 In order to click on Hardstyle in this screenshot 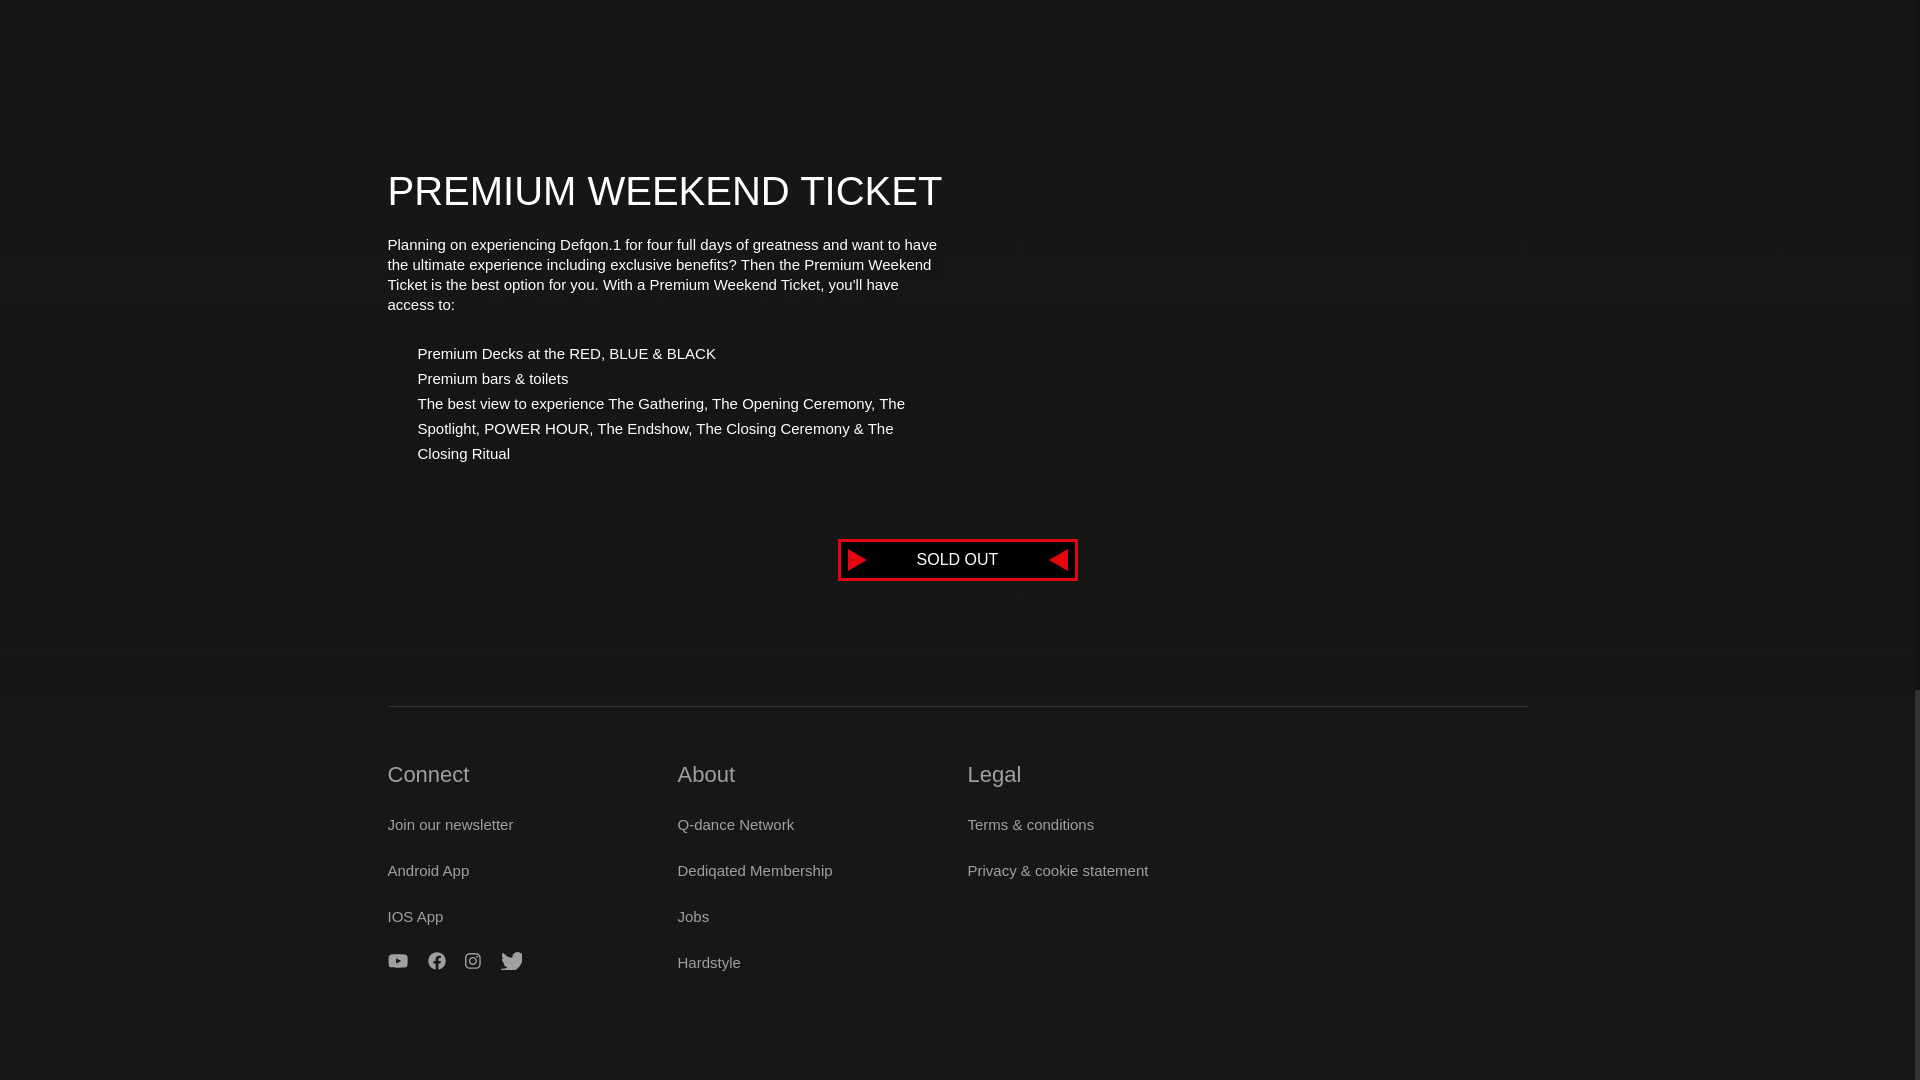, I will do `click(709, 962)`.